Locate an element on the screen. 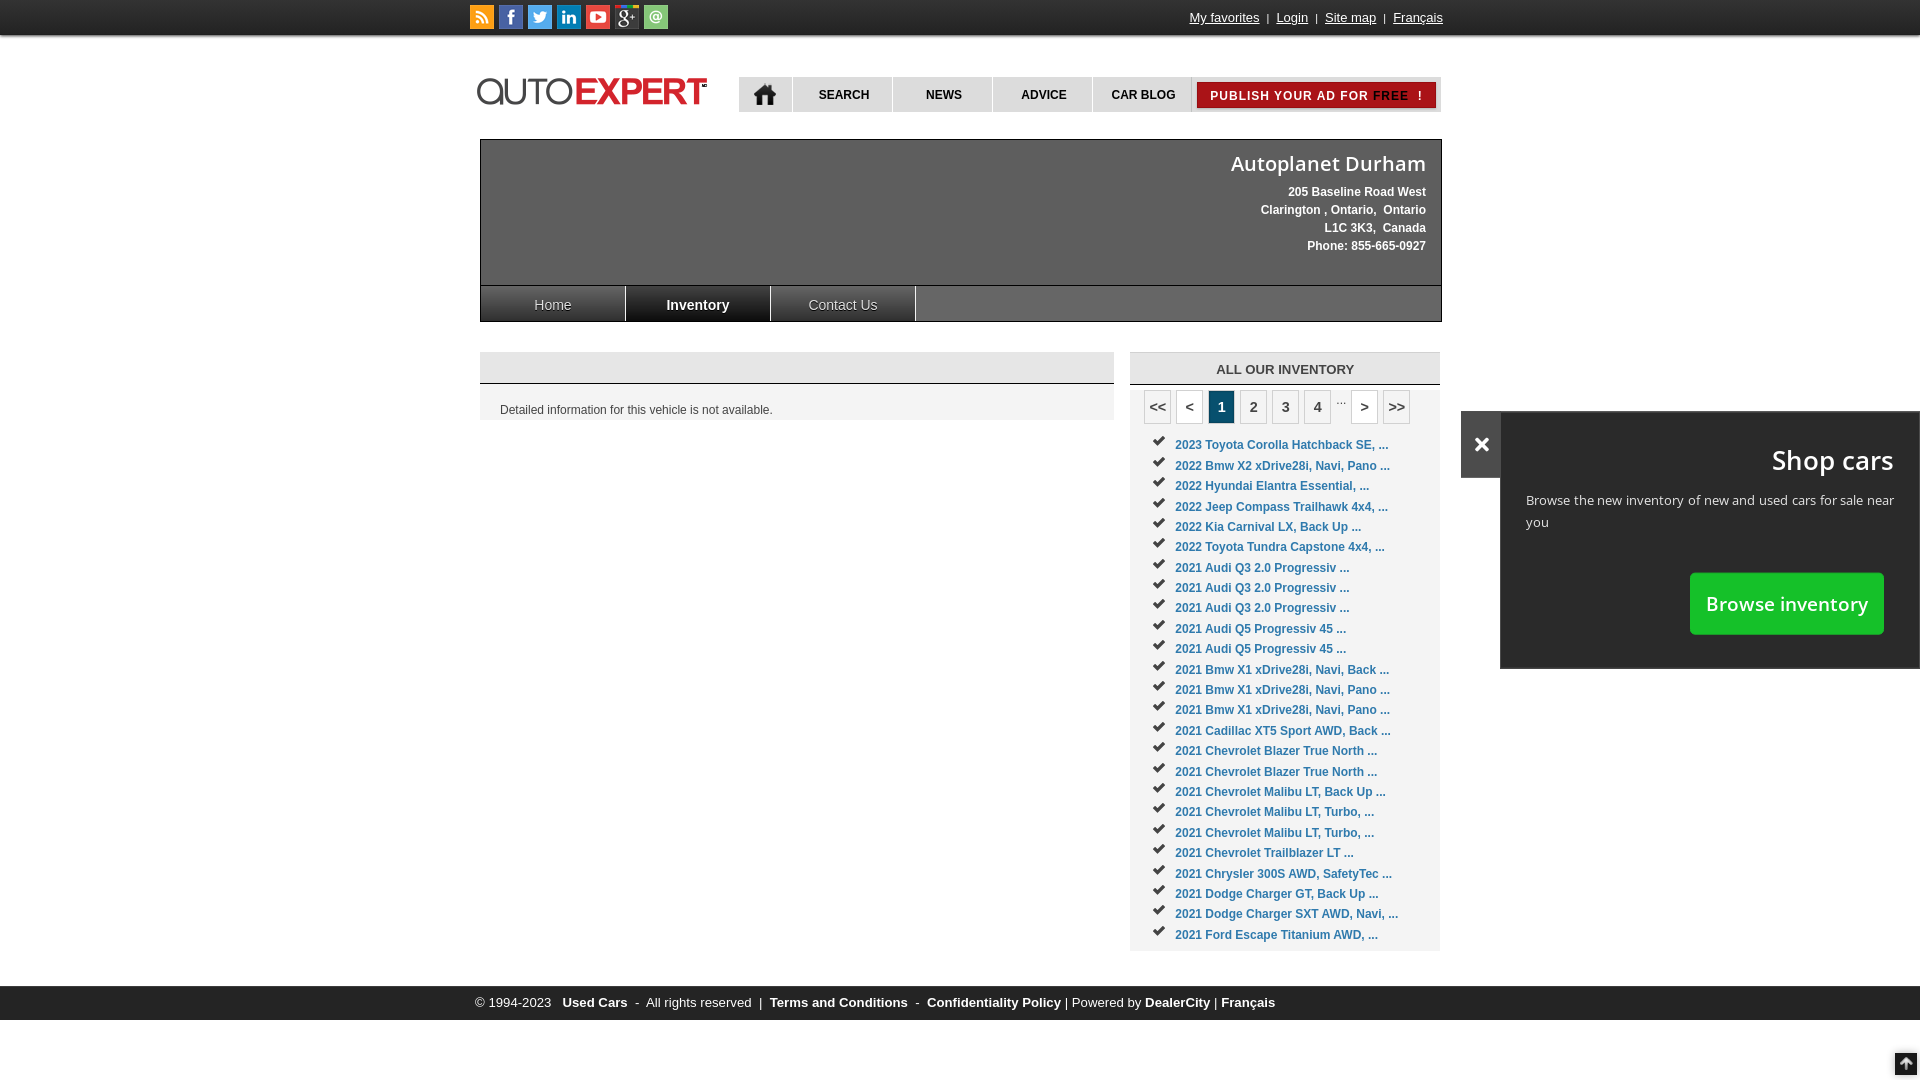 This screenshot has height=1080, width=1920. Used Cars is located at coordinates (594, 1002).